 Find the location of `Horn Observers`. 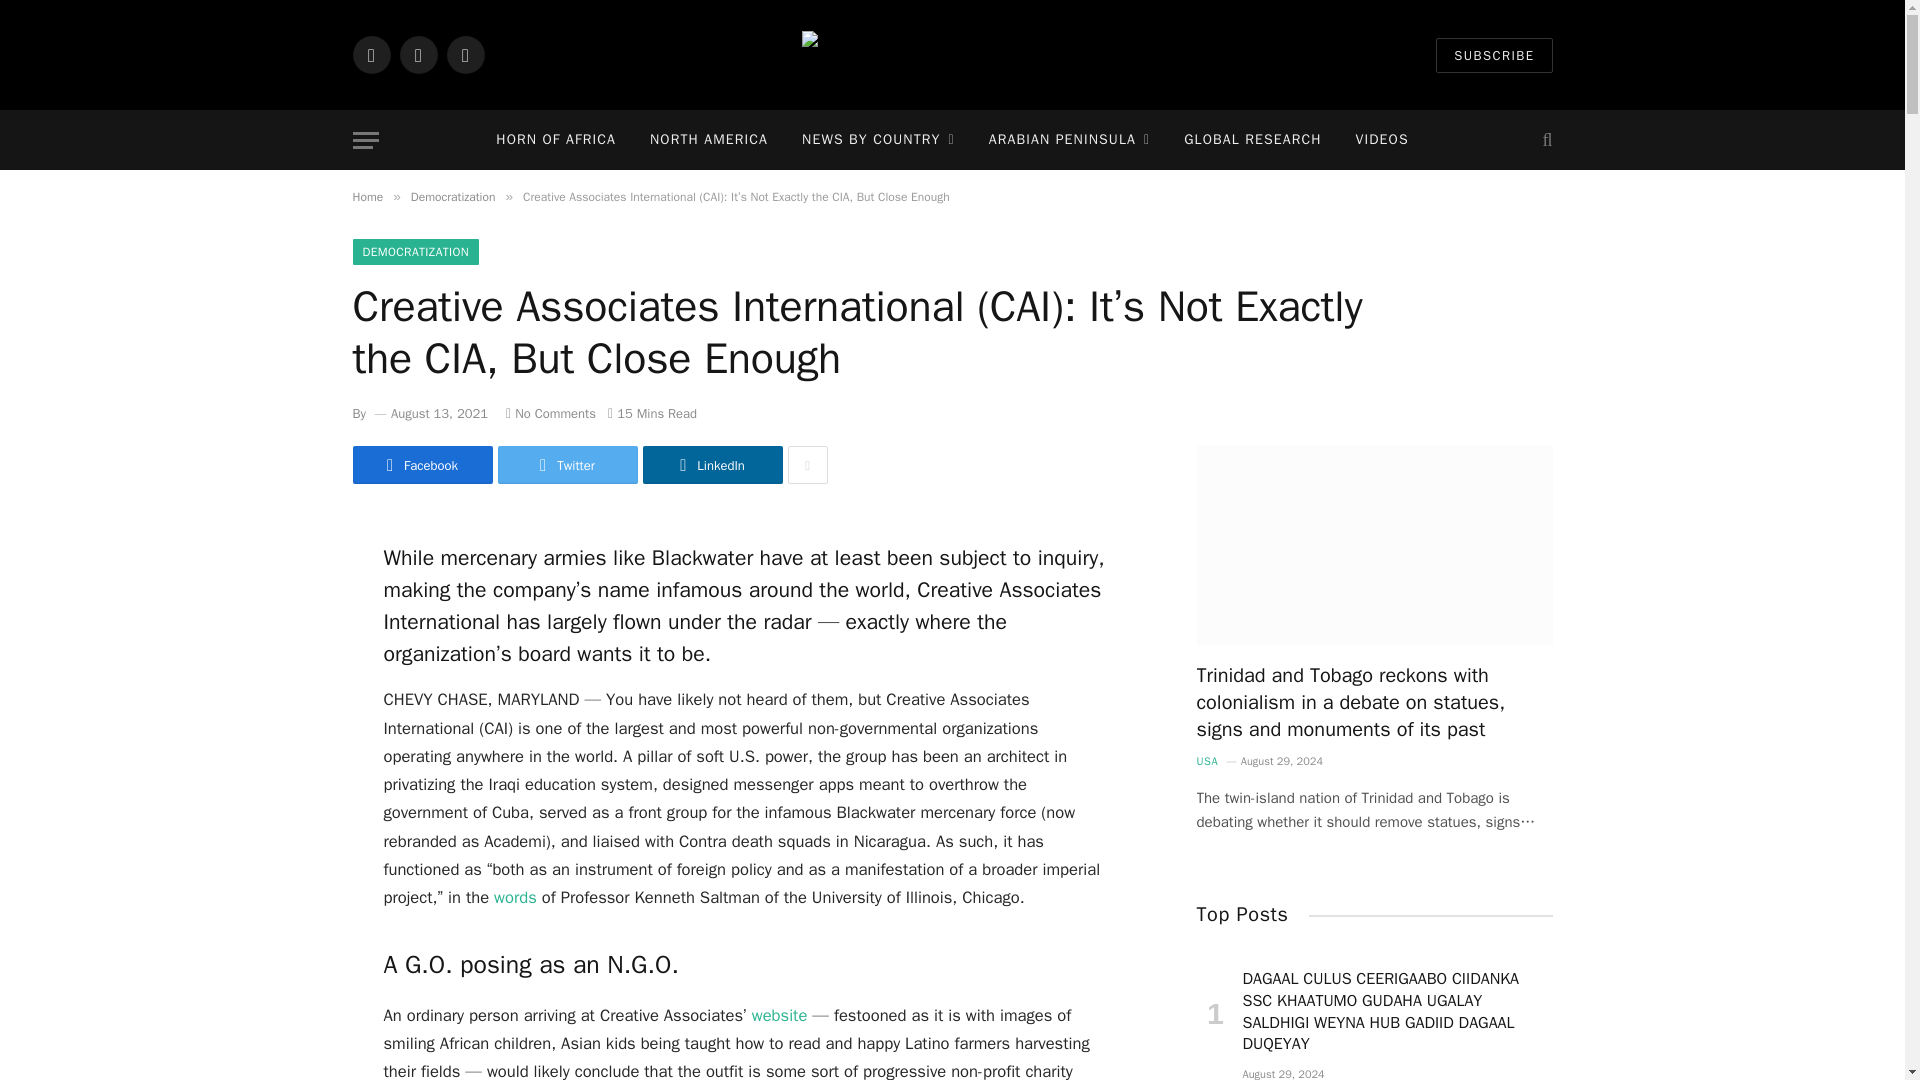

Horn Observers is located at coordinates (952, 54).